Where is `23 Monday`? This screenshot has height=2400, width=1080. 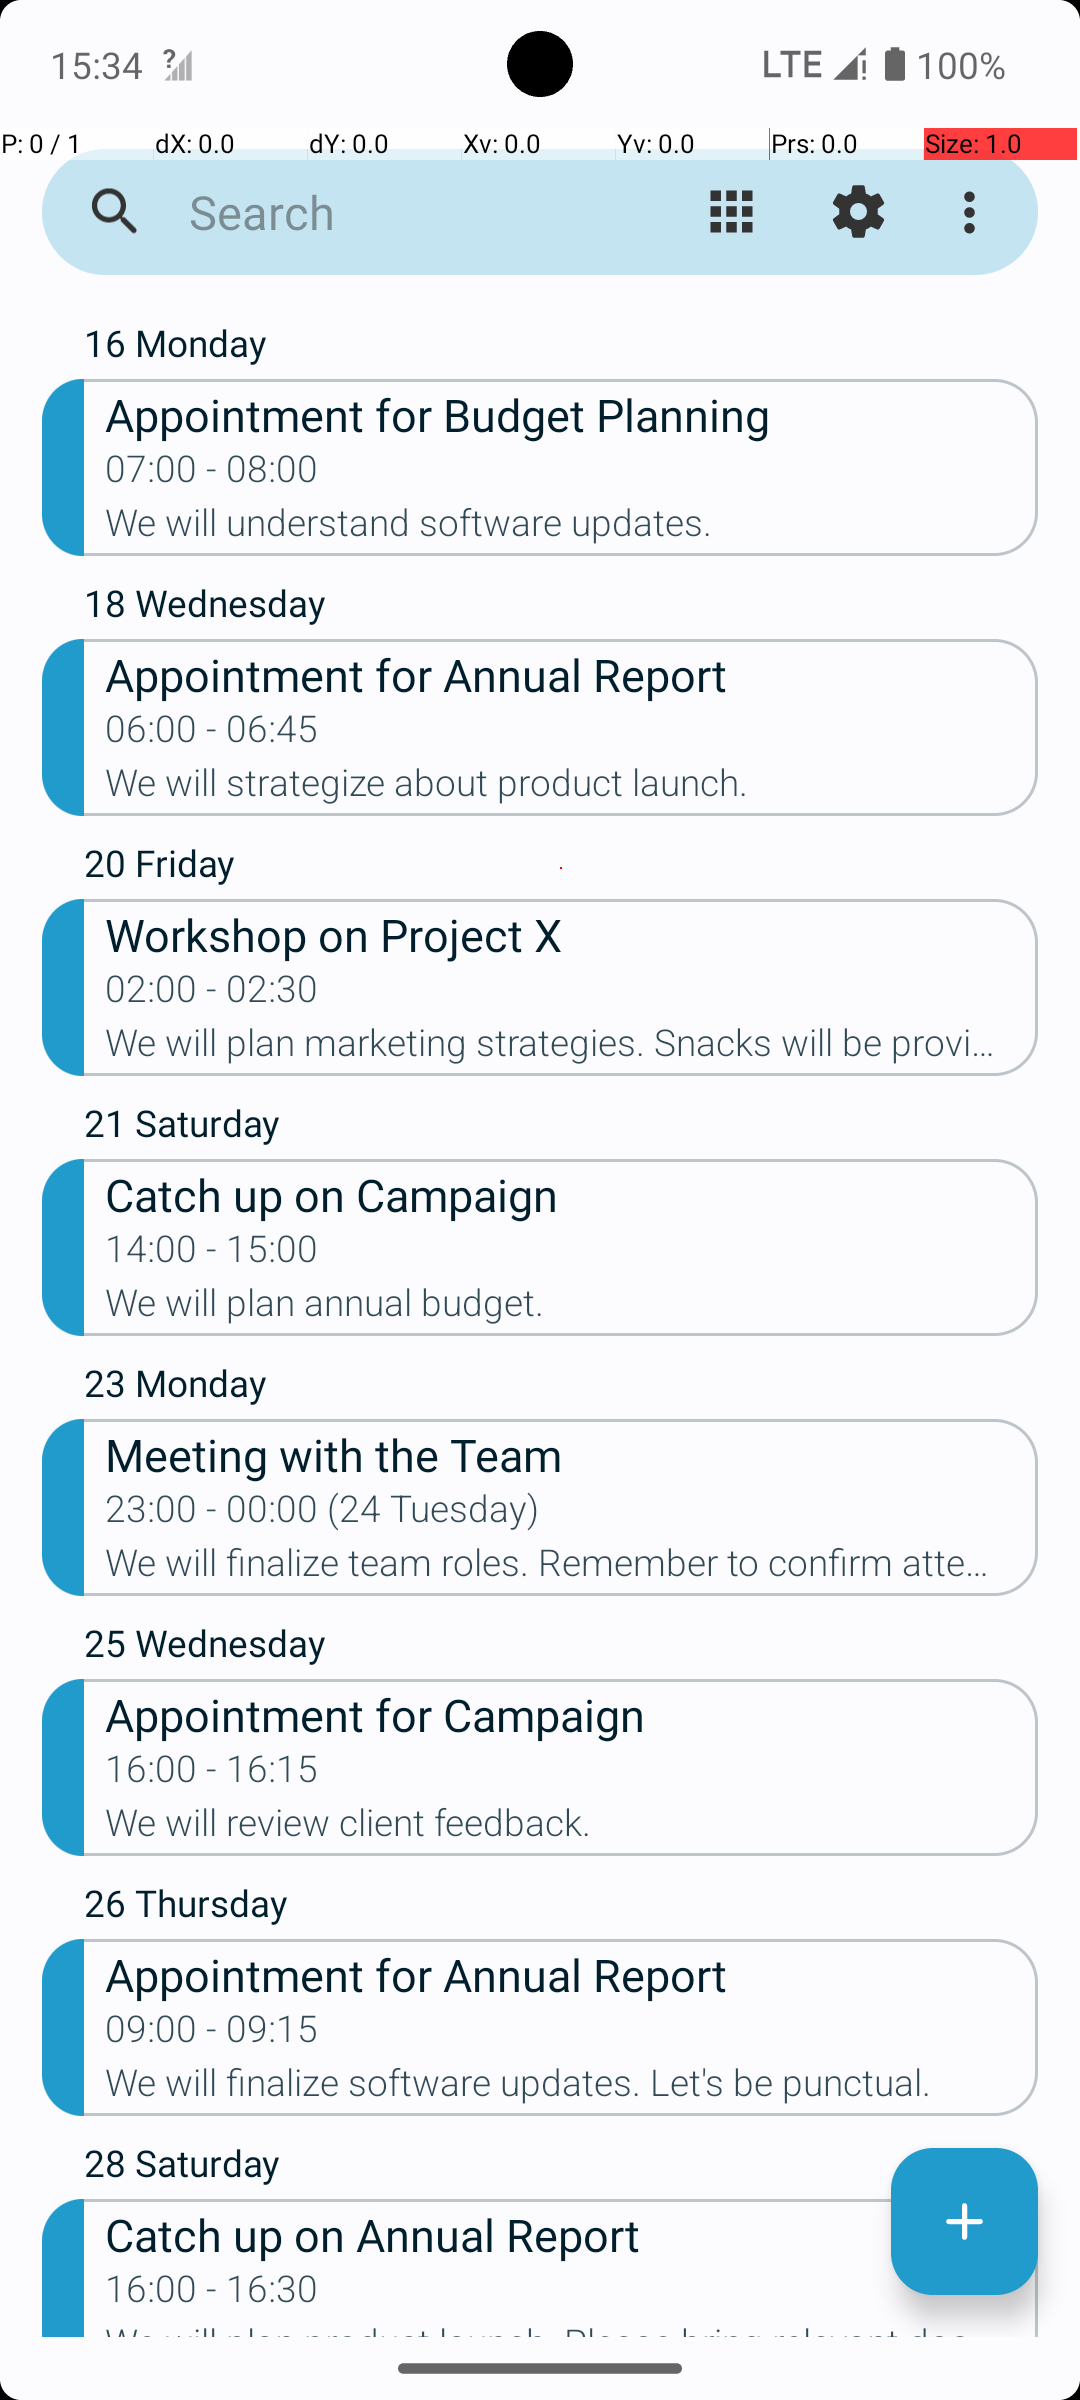 23 Monday is located at coordinates (561, 1388).